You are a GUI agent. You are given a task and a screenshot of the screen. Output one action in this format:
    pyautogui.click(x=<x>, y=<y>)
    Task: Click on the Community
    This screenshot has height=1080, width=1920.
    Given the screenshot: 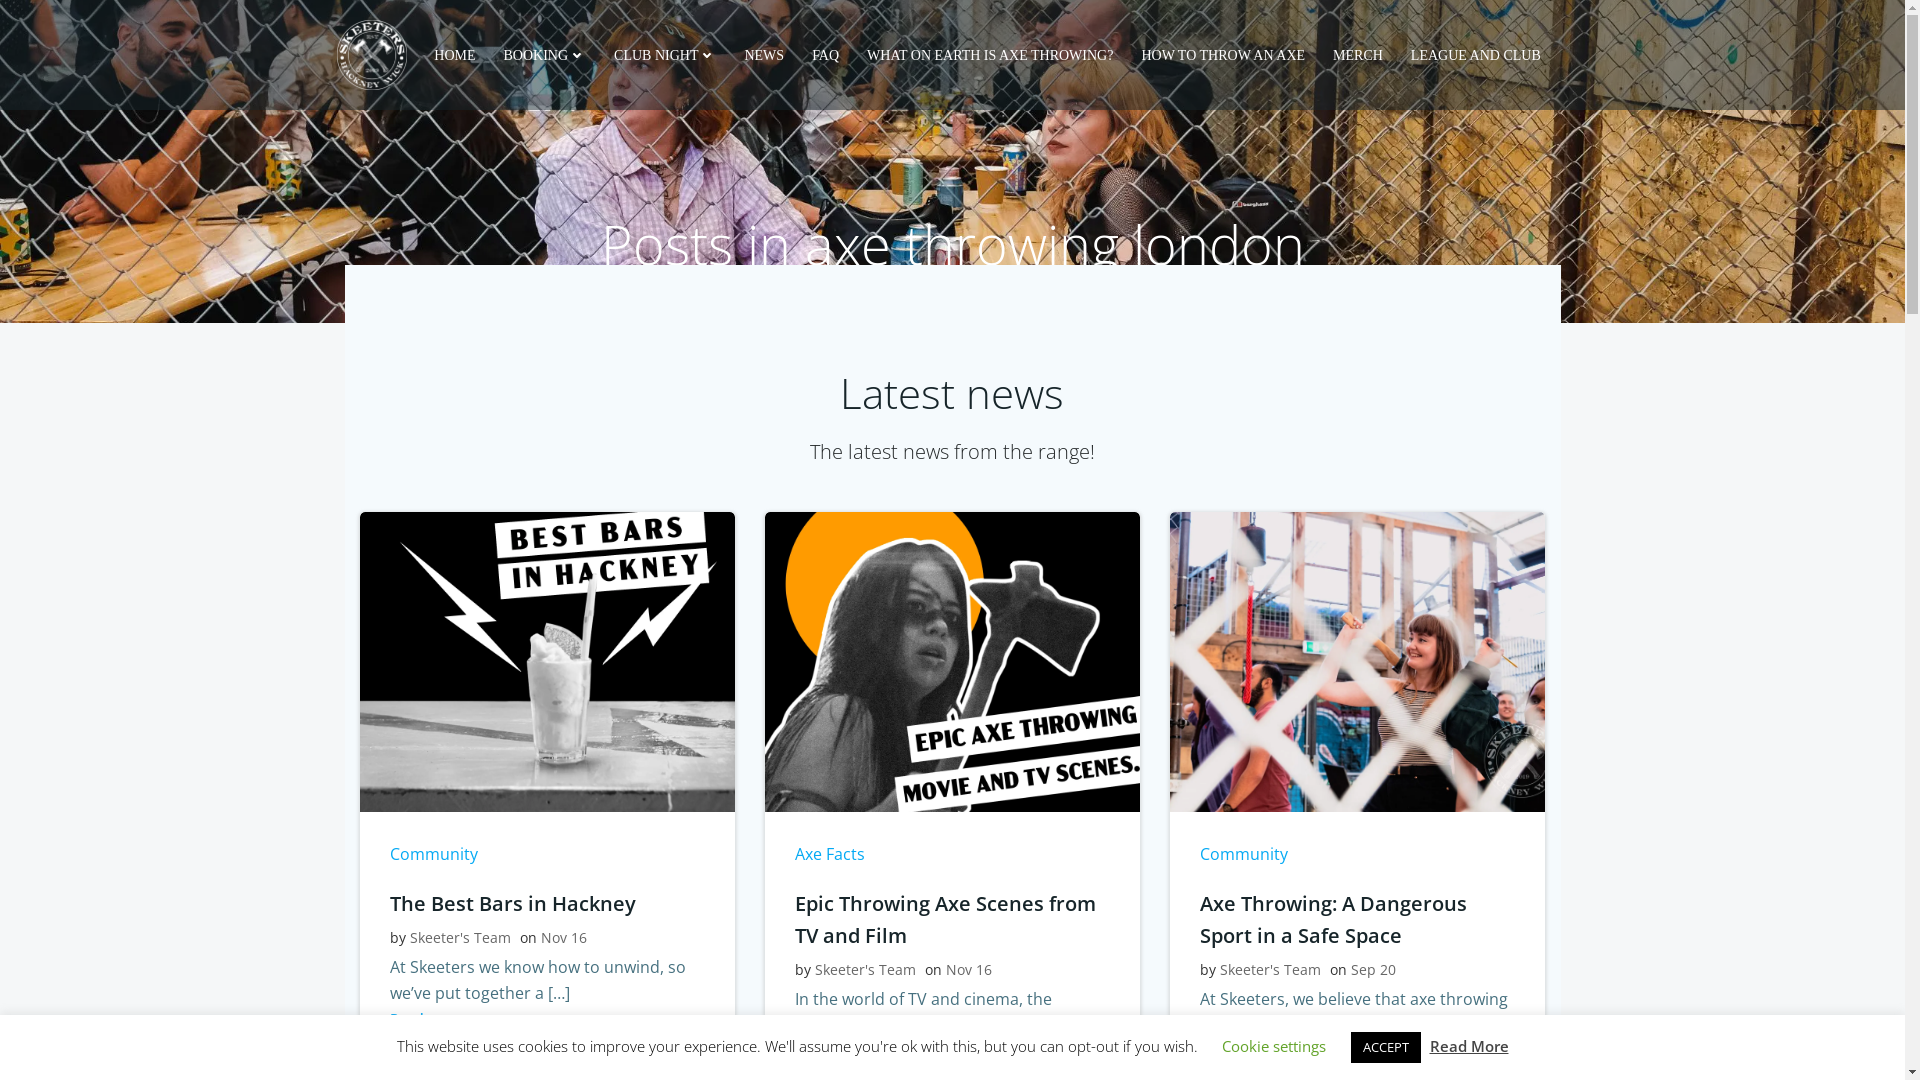 What is the action you would take?
    pyautogui.click(x=434, y=854)
    